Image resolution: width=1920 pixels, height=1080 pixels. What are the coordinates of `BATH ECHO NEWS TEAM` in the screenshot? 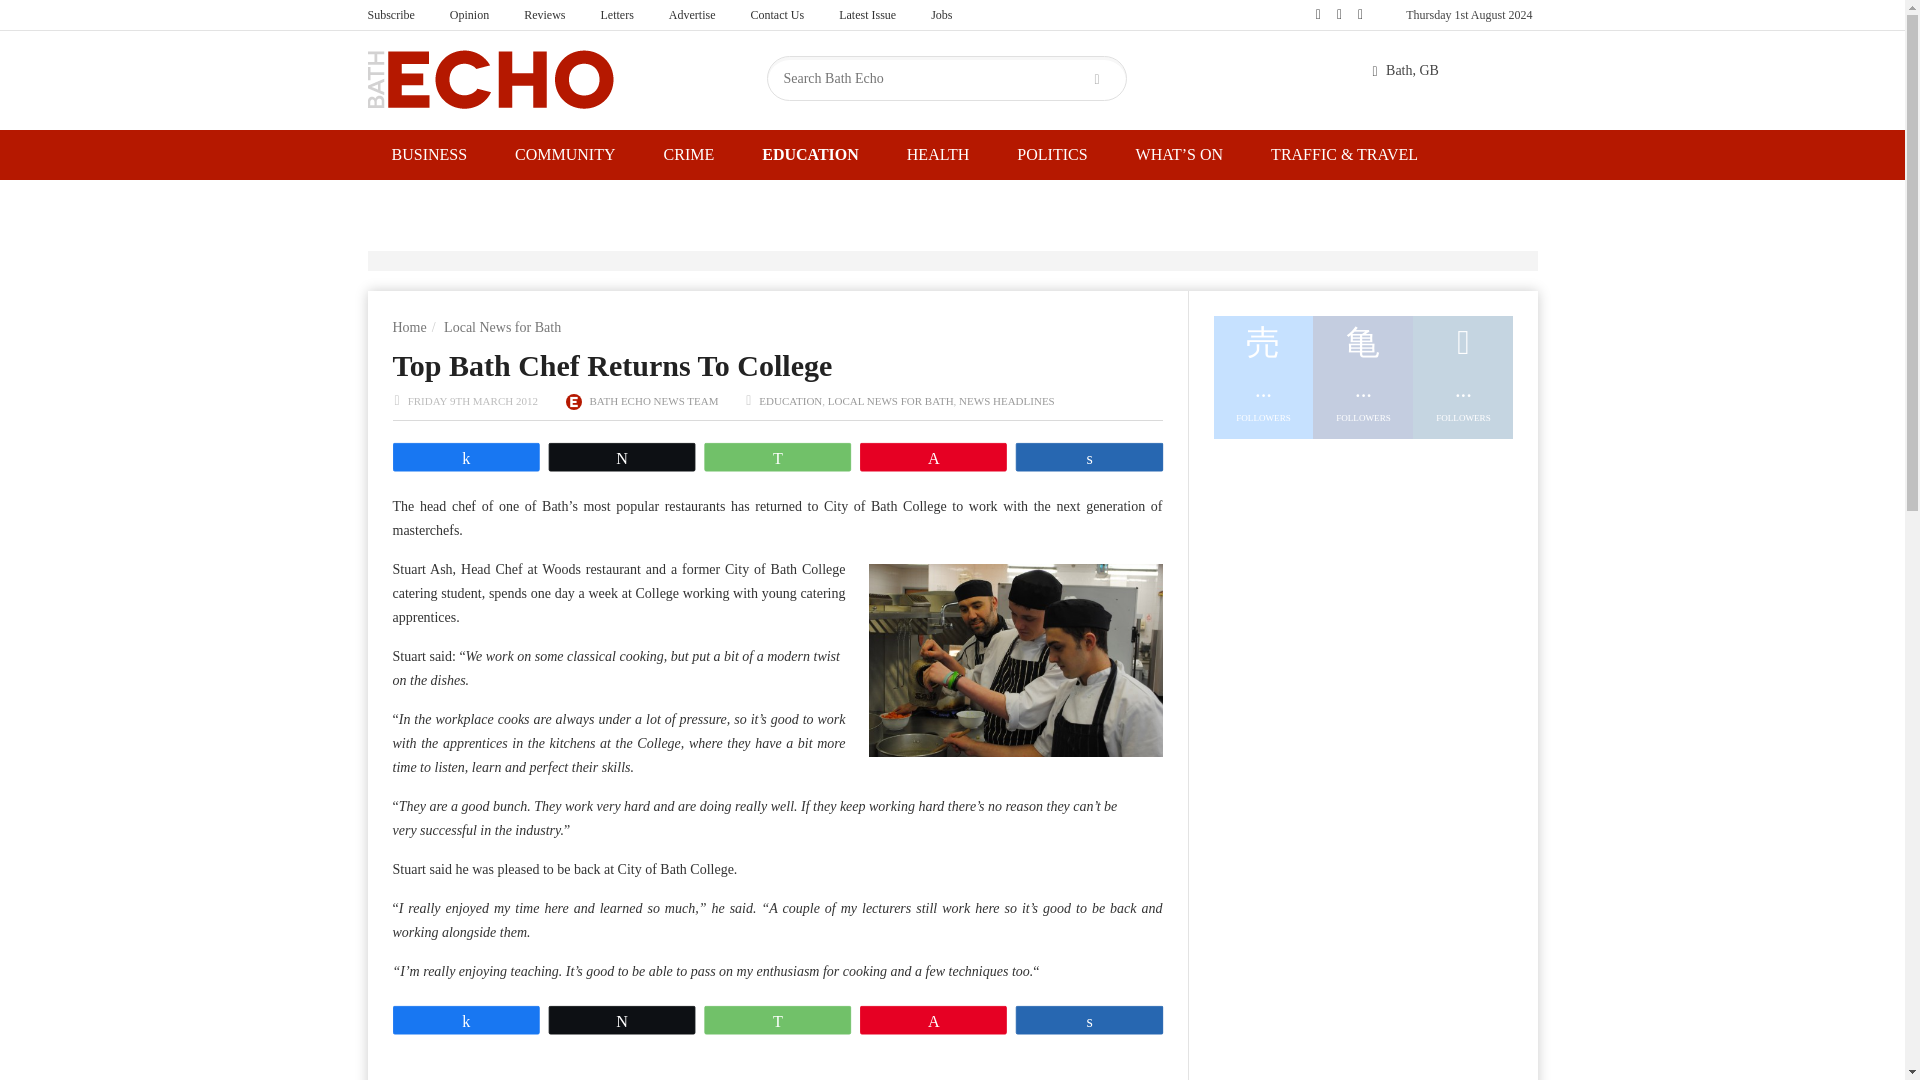 It's located at (654, 401).